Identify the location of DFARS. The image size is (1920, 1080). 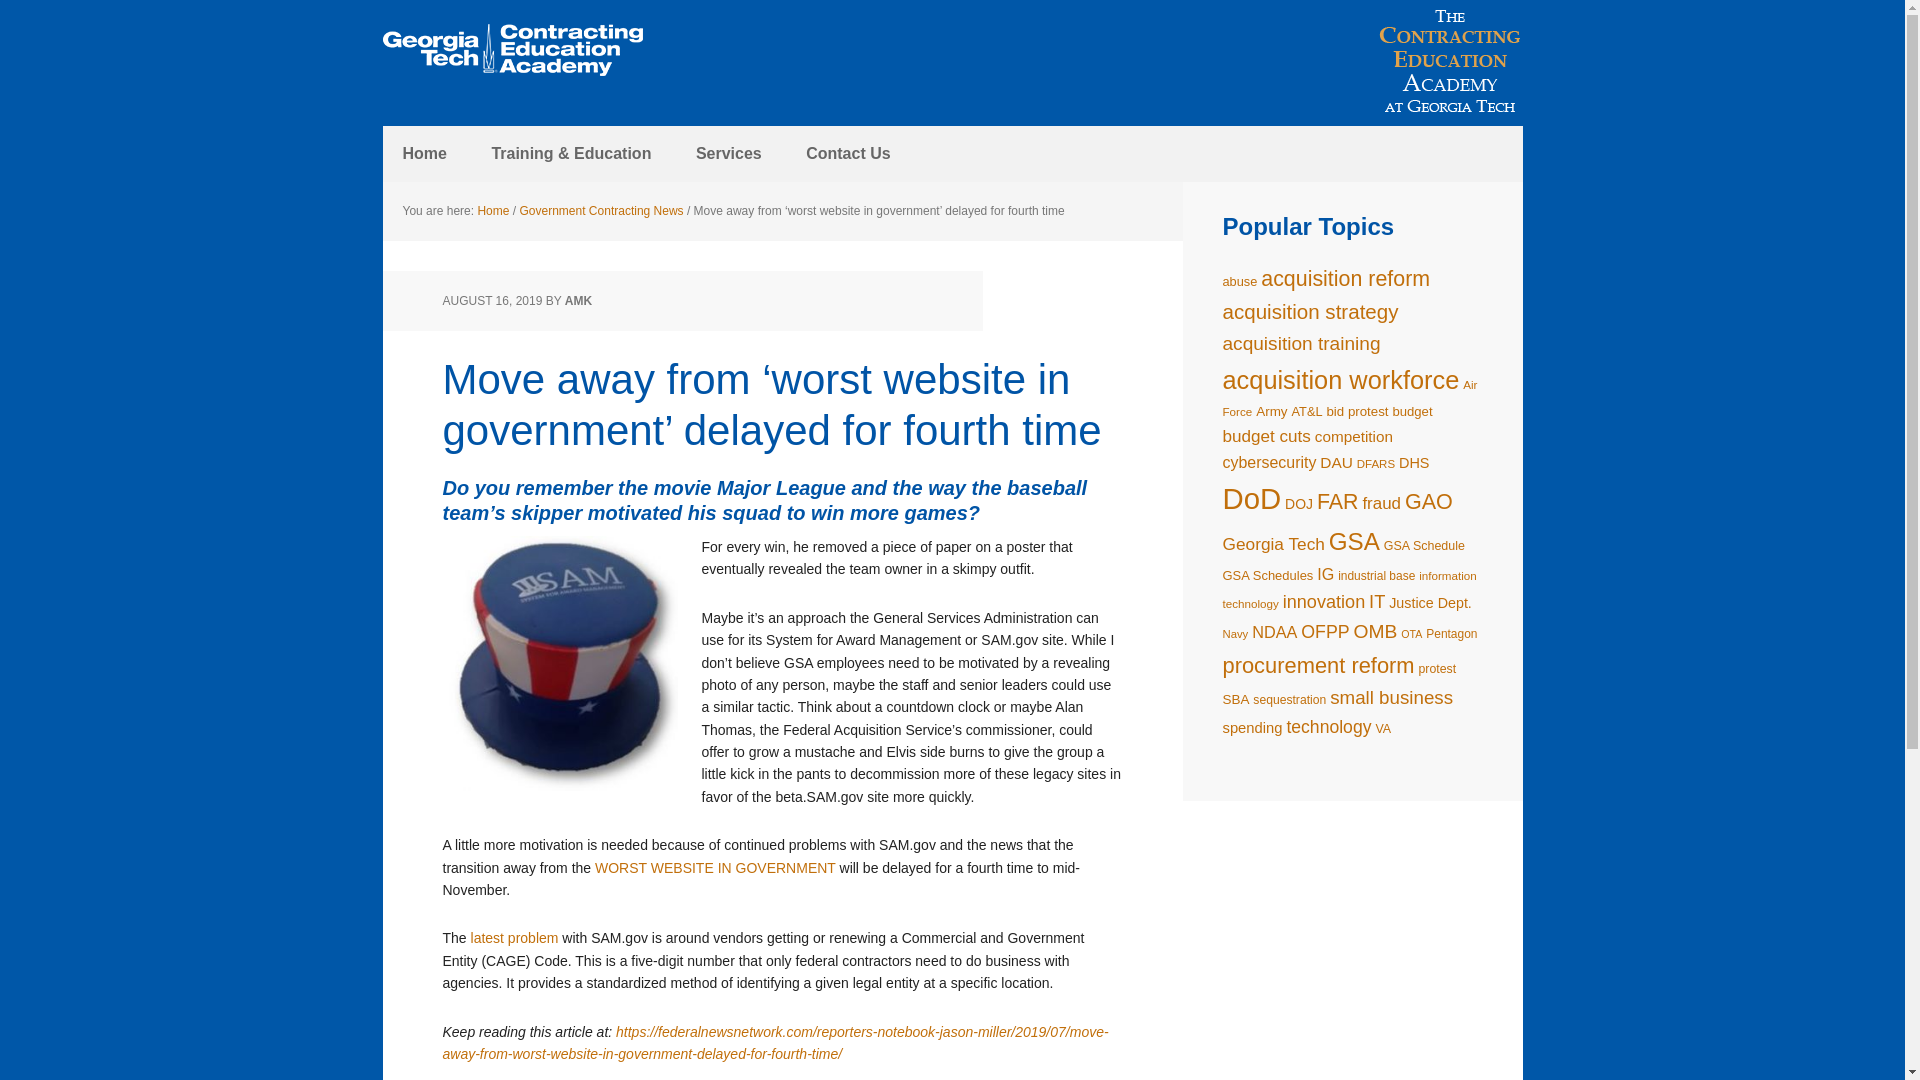
(1376, 463).